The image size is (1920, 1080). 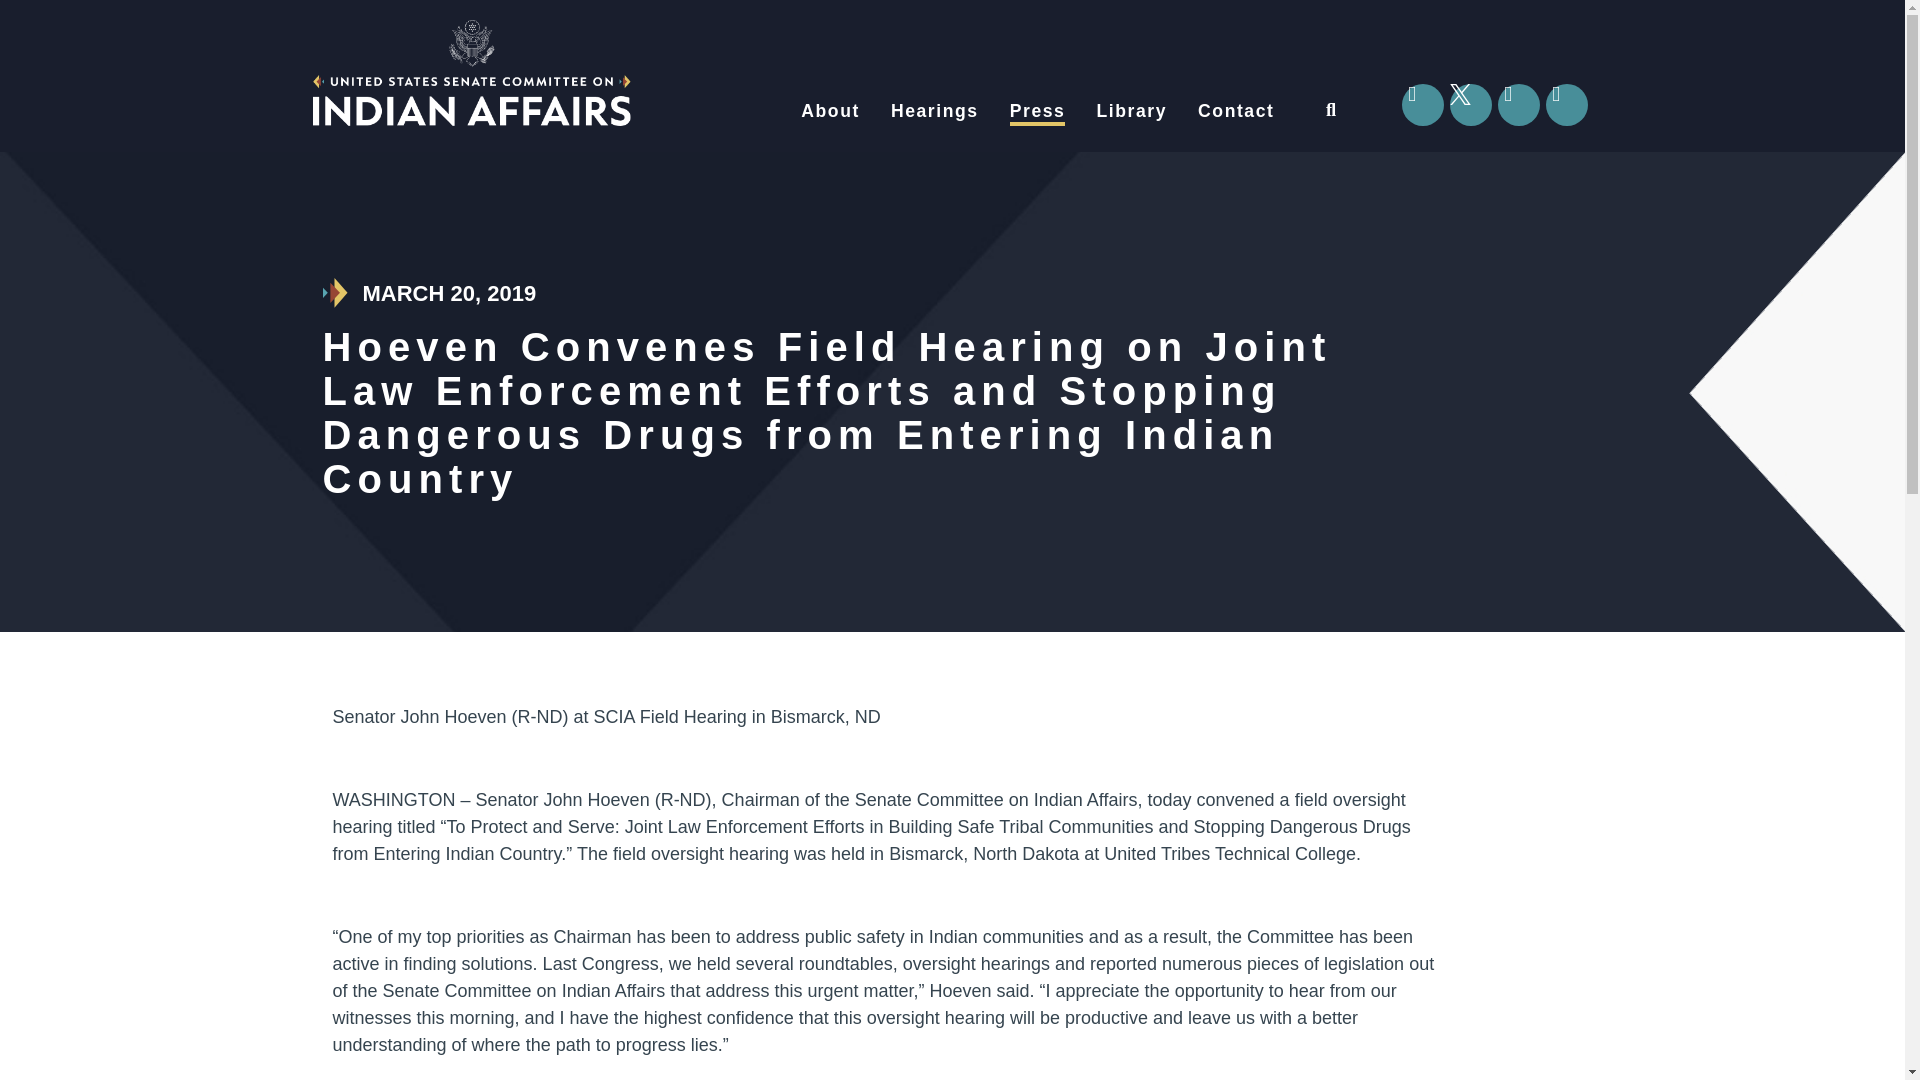 I want to click on Hearings, so click(x=934, y=111).